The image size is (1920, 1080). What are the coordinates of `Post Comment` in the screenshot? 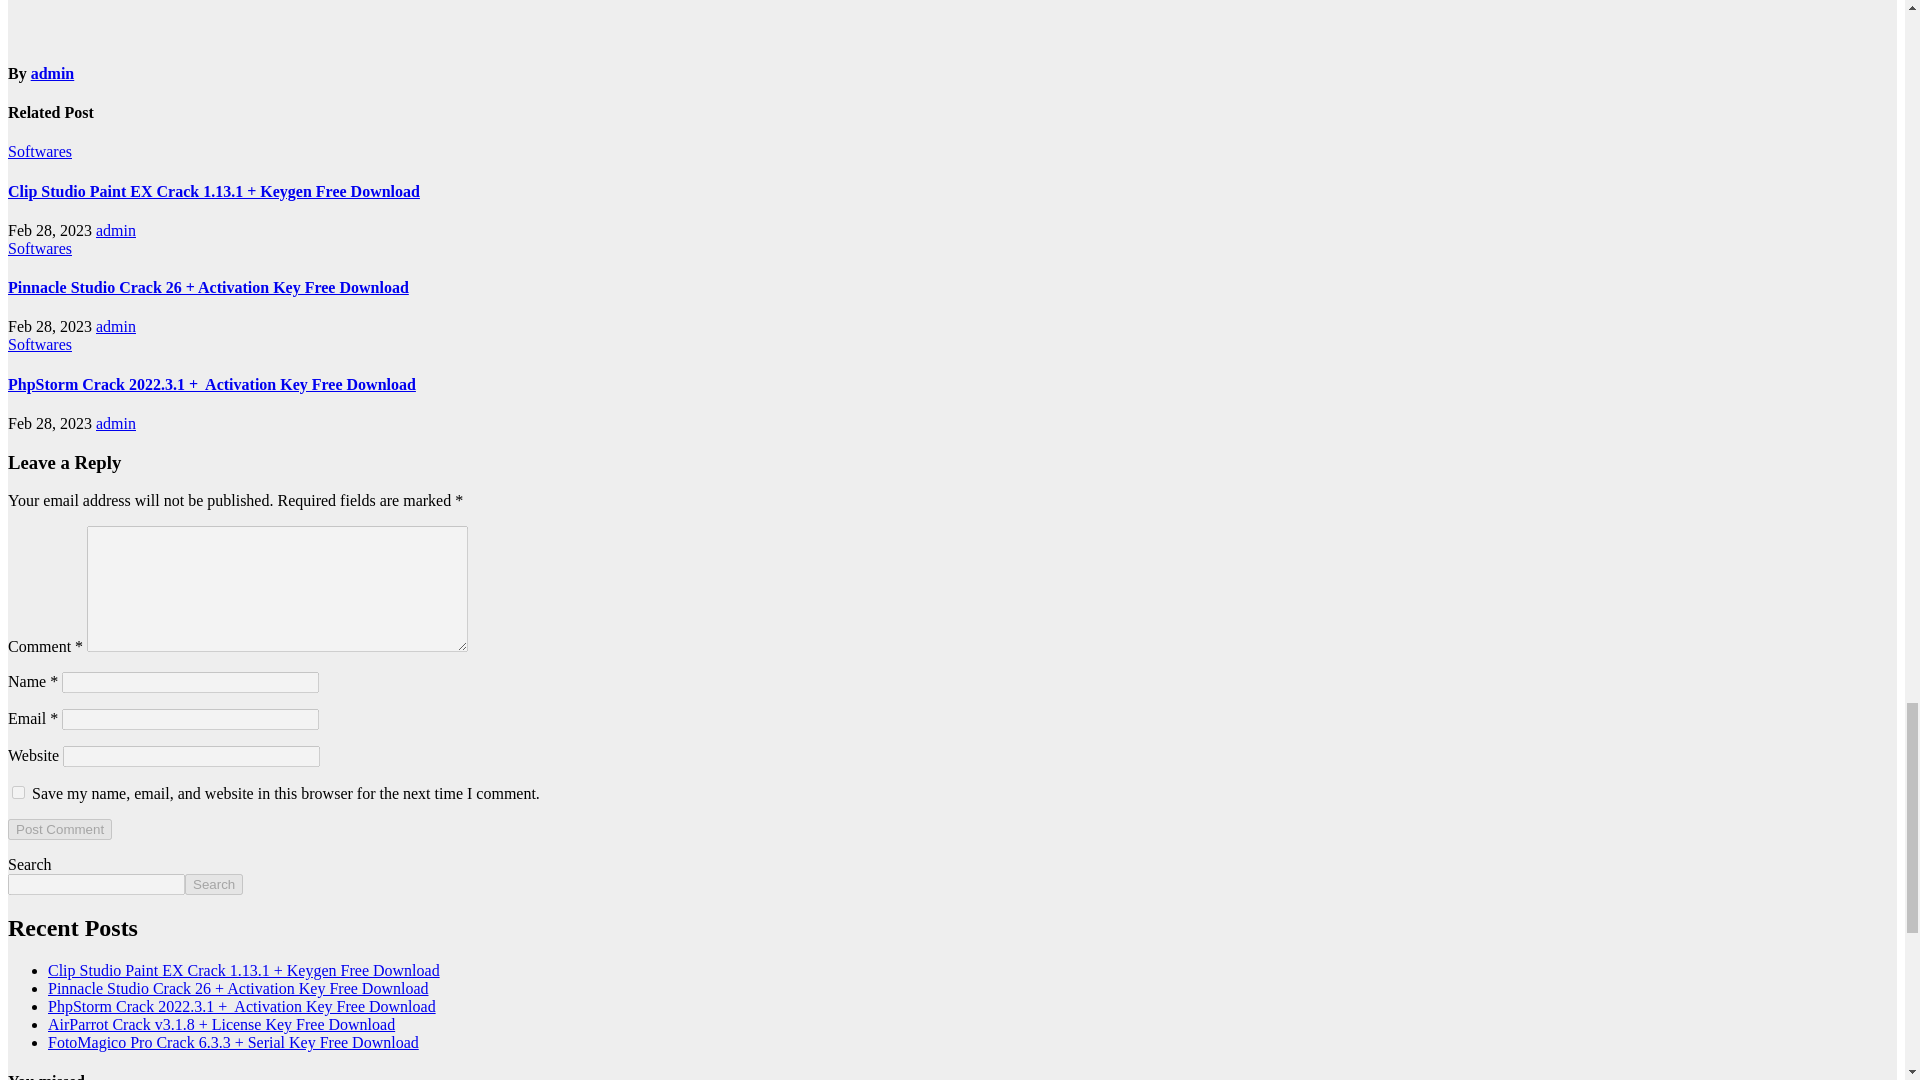 It's located at (59, 829).